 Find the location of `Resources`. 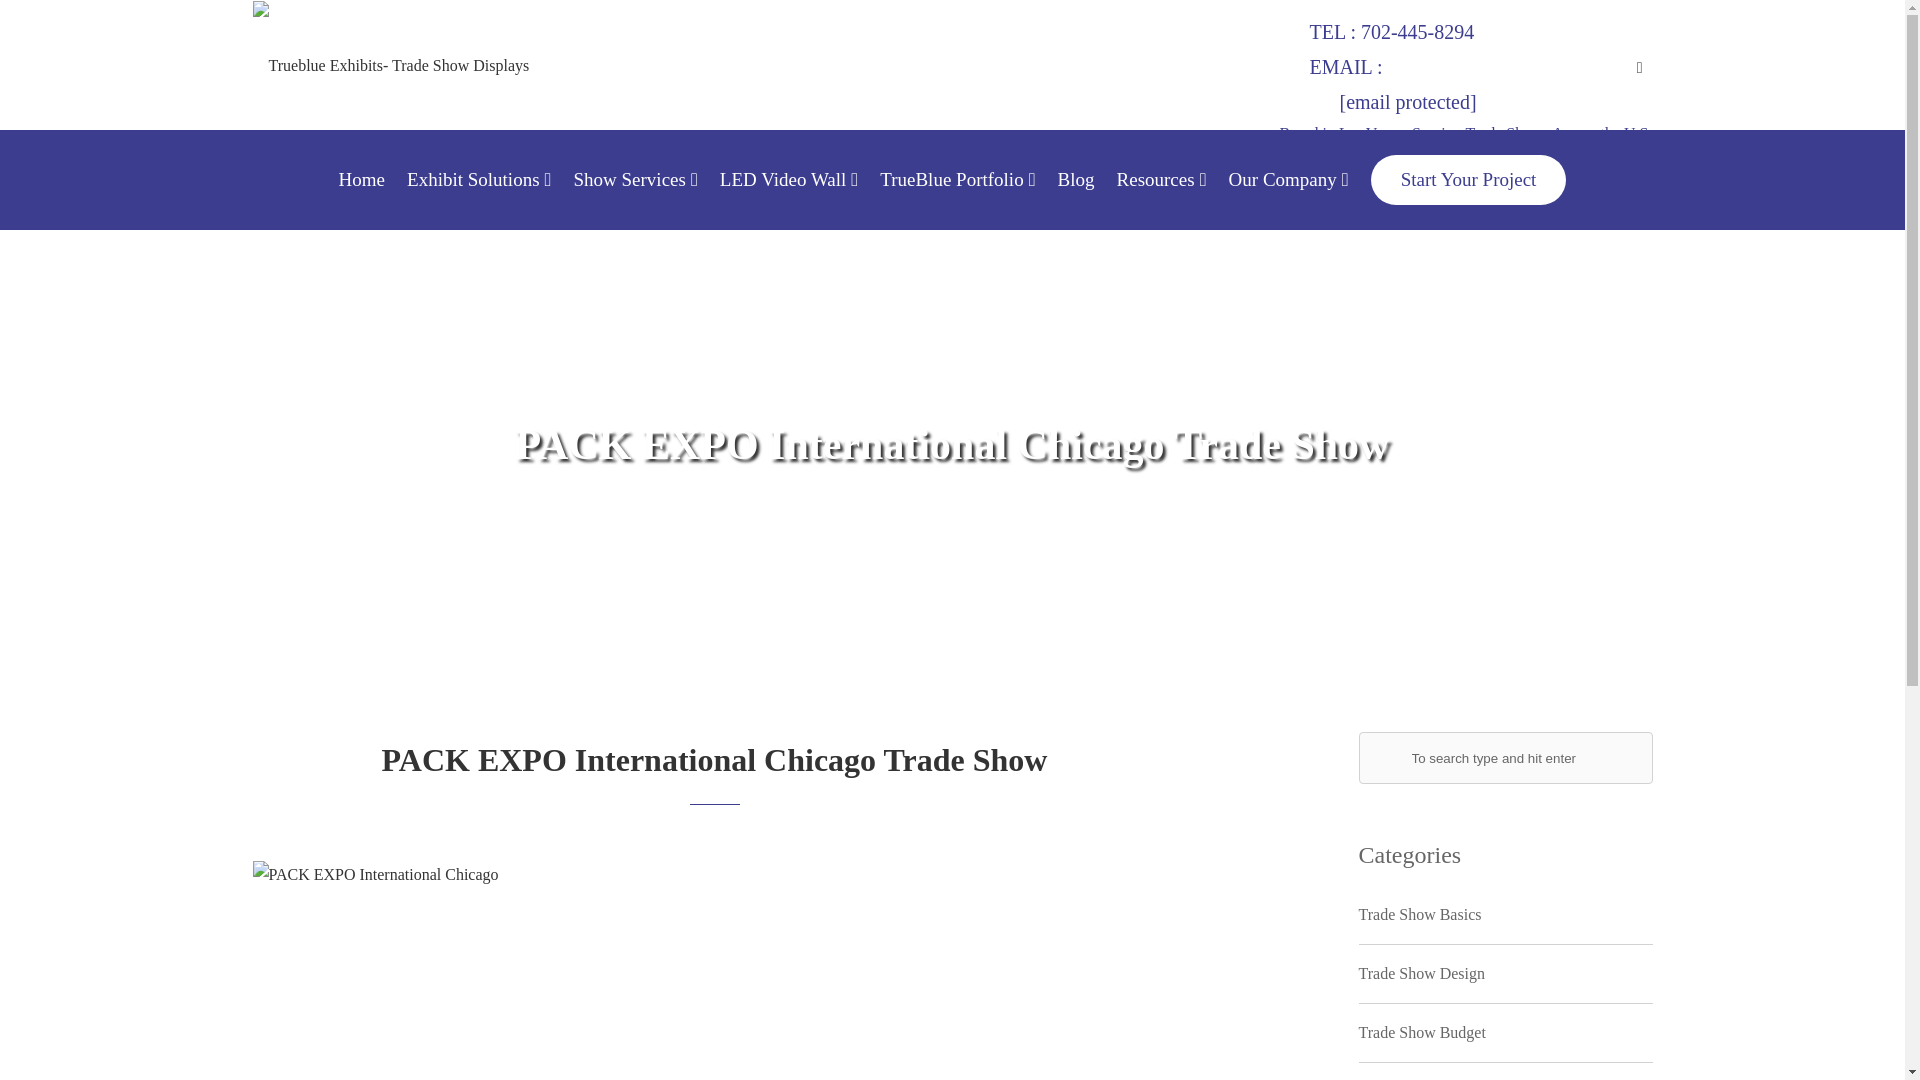

Resources is located at coordinates (1162, 180).